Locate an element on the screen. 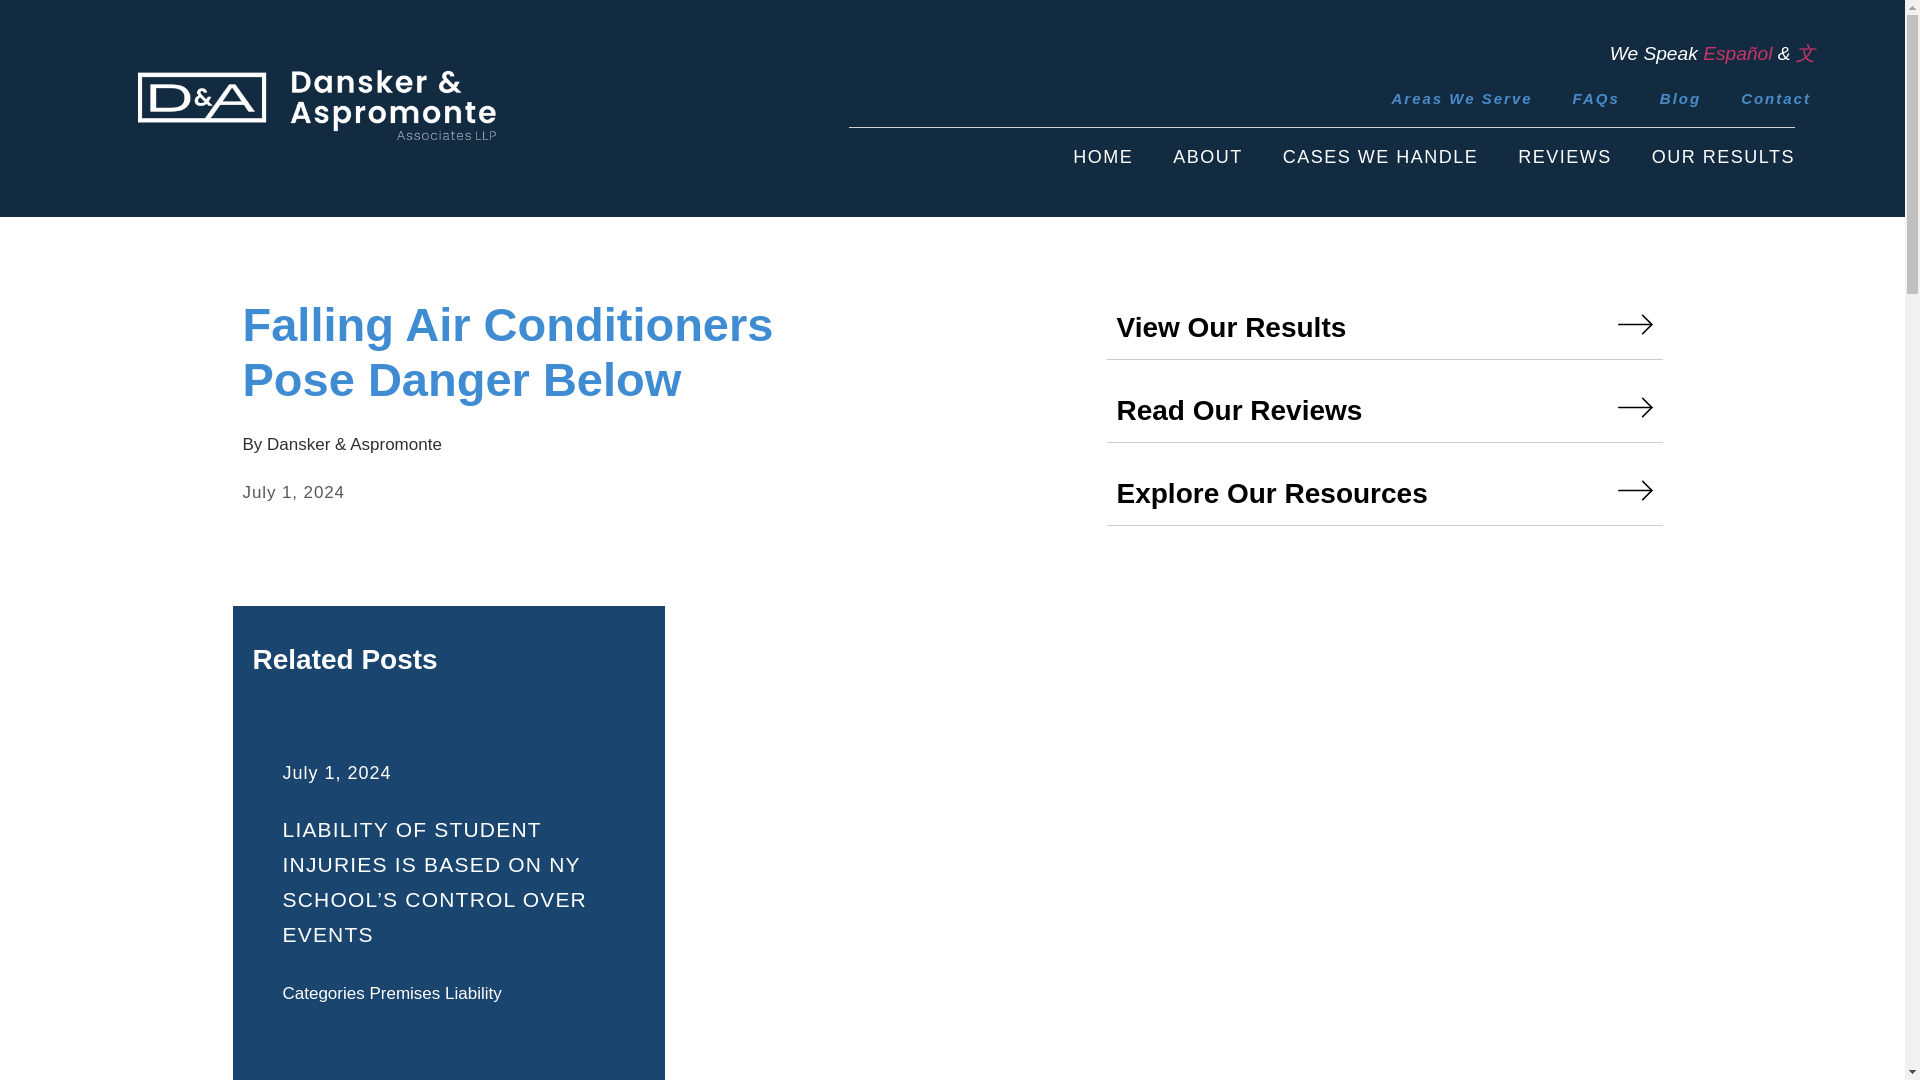  Blog is located at coordinates (1680, 98).